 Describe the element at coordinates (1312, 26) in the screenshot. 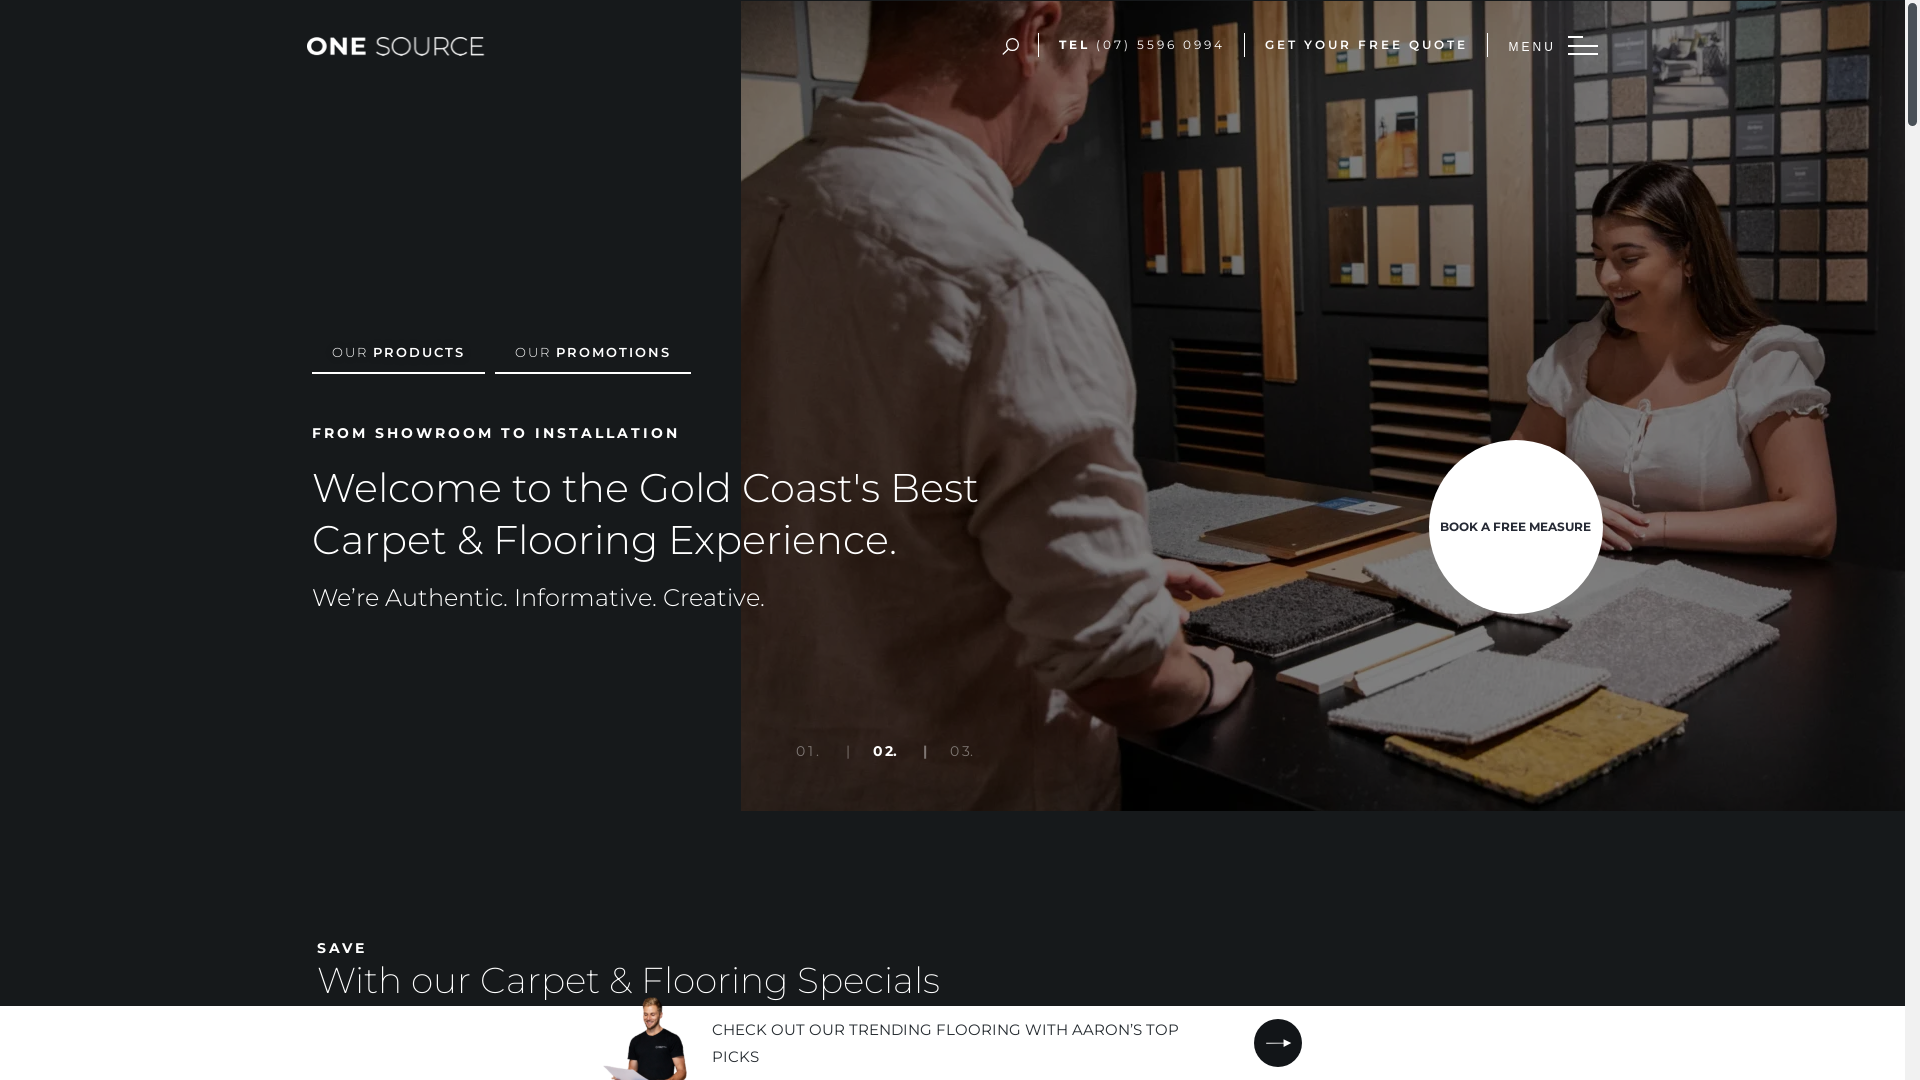

I see `Search` at that location.